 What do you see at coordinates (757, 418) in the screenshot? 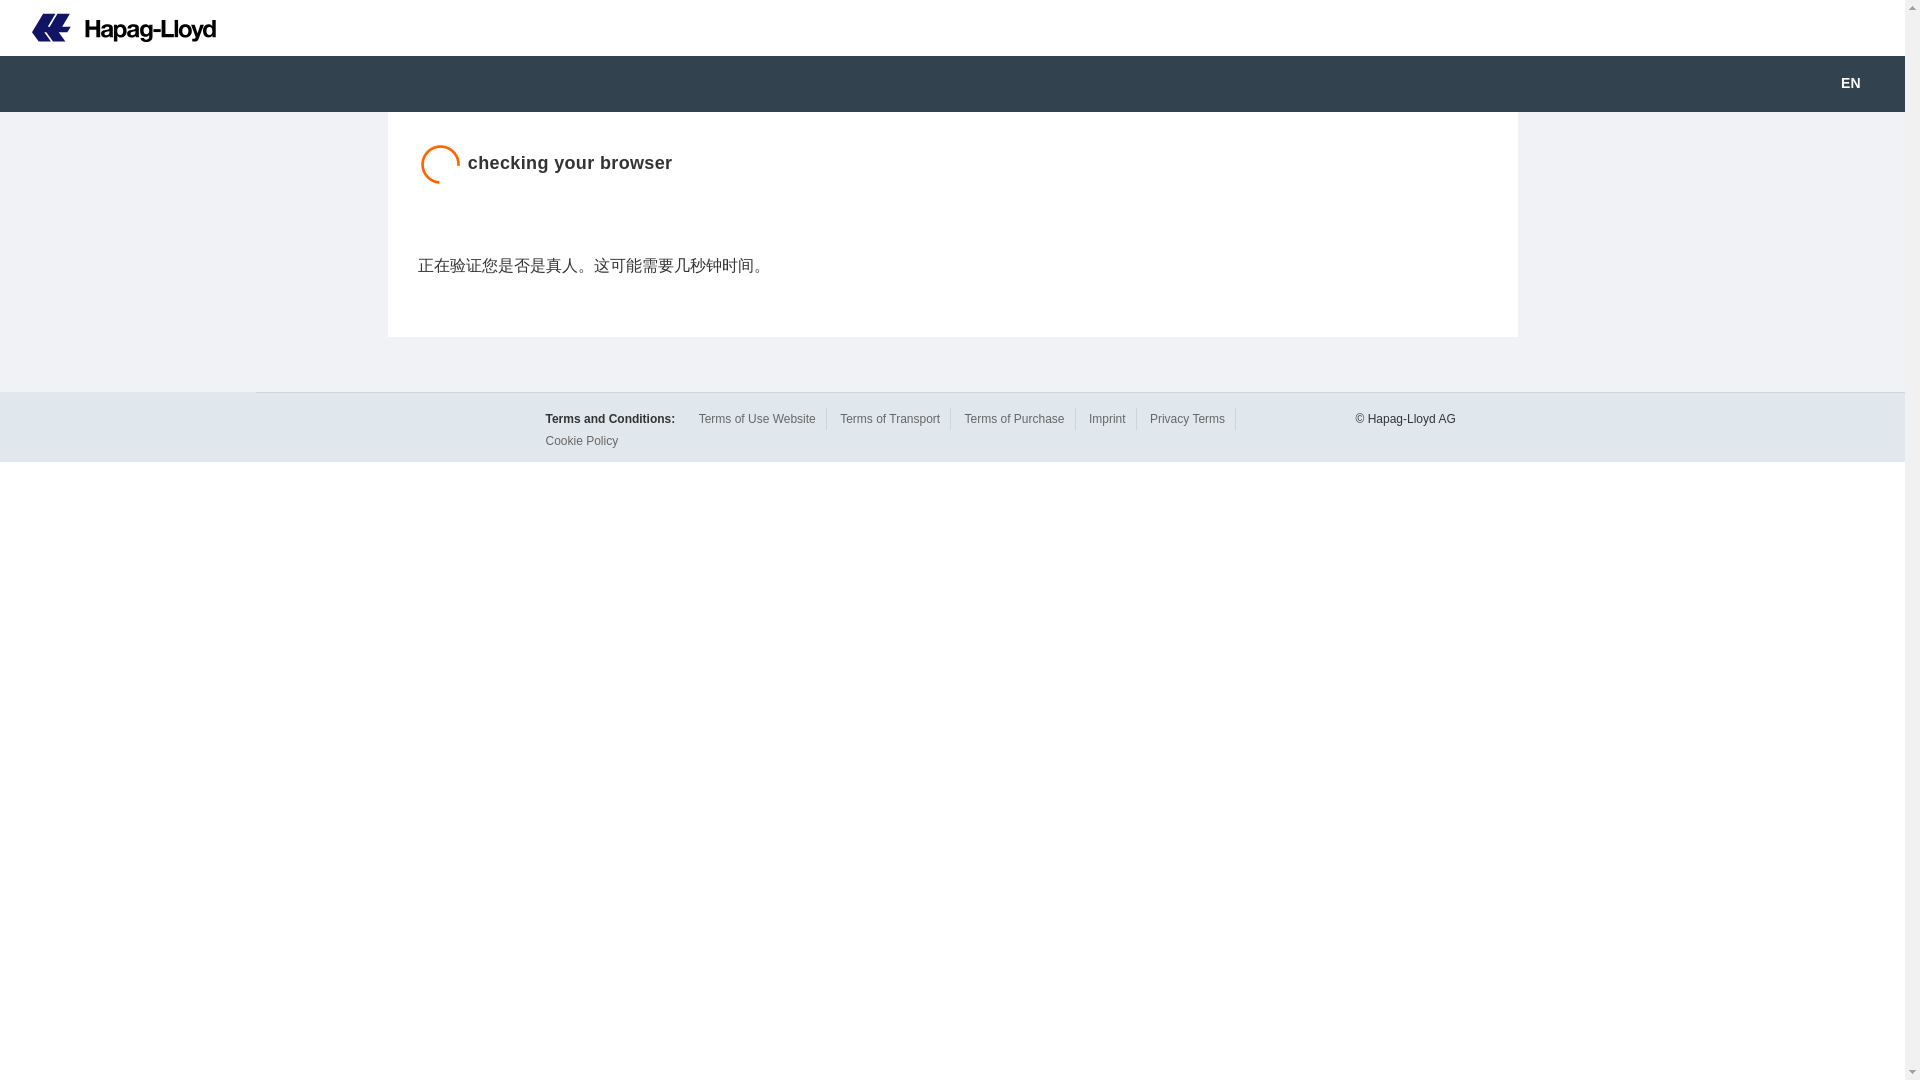
I see `Terms of Use Website` at bounding box center [757, 418].